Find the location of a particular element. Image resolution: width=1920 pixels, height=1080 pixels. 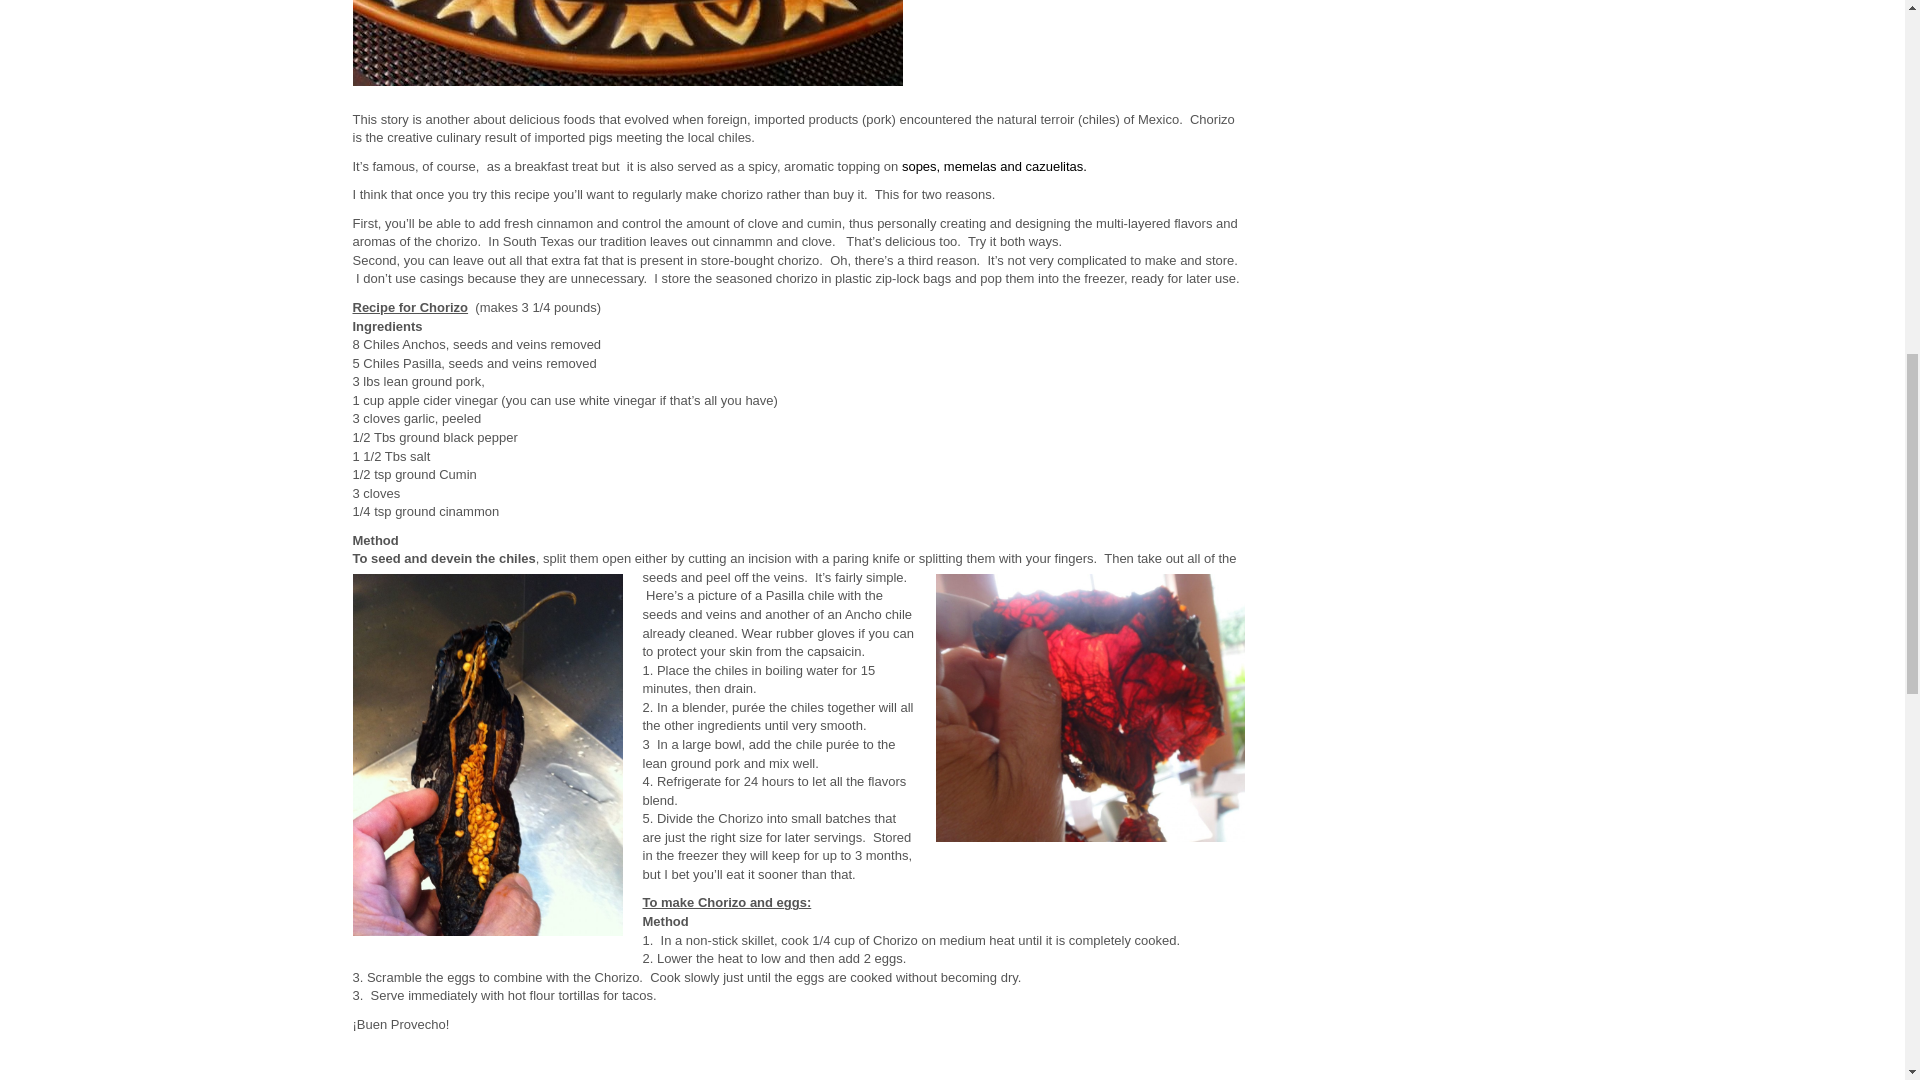

sopes, memelas and cazuelitas. is located at coordinates (994, 166).